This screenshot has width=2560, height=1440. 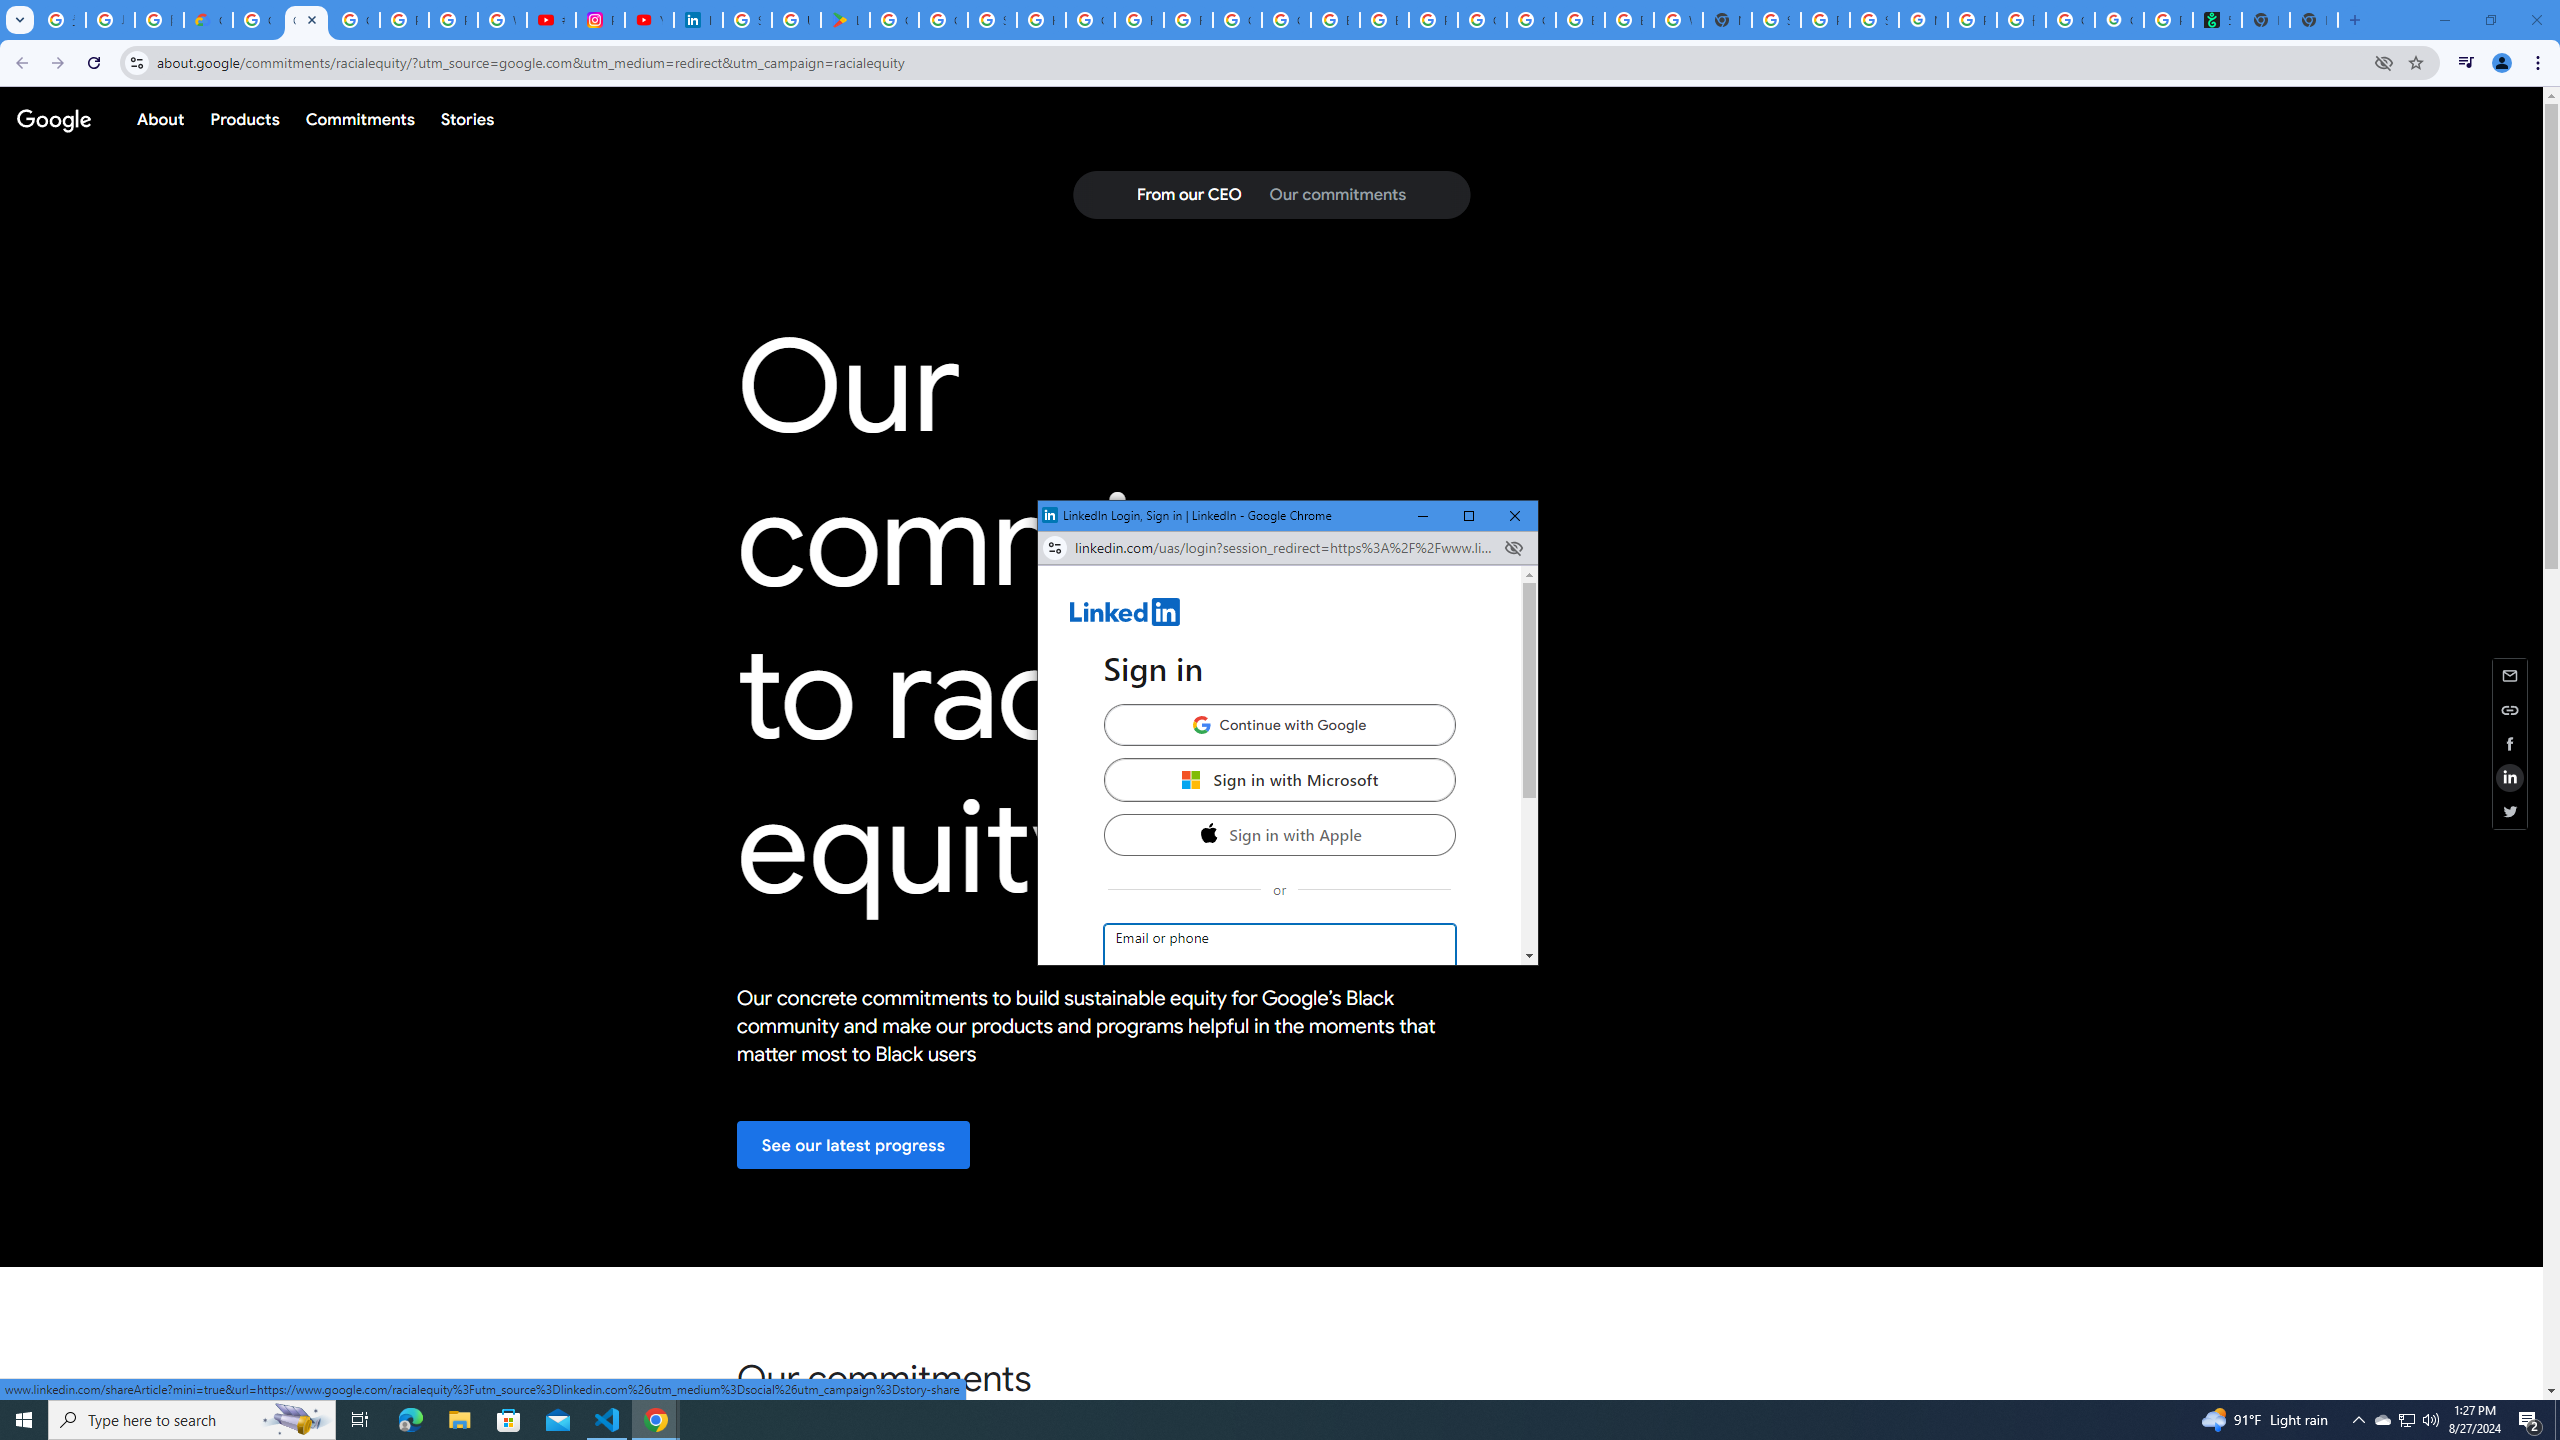 I want to click on Start, so click(x=2408, y=1420).